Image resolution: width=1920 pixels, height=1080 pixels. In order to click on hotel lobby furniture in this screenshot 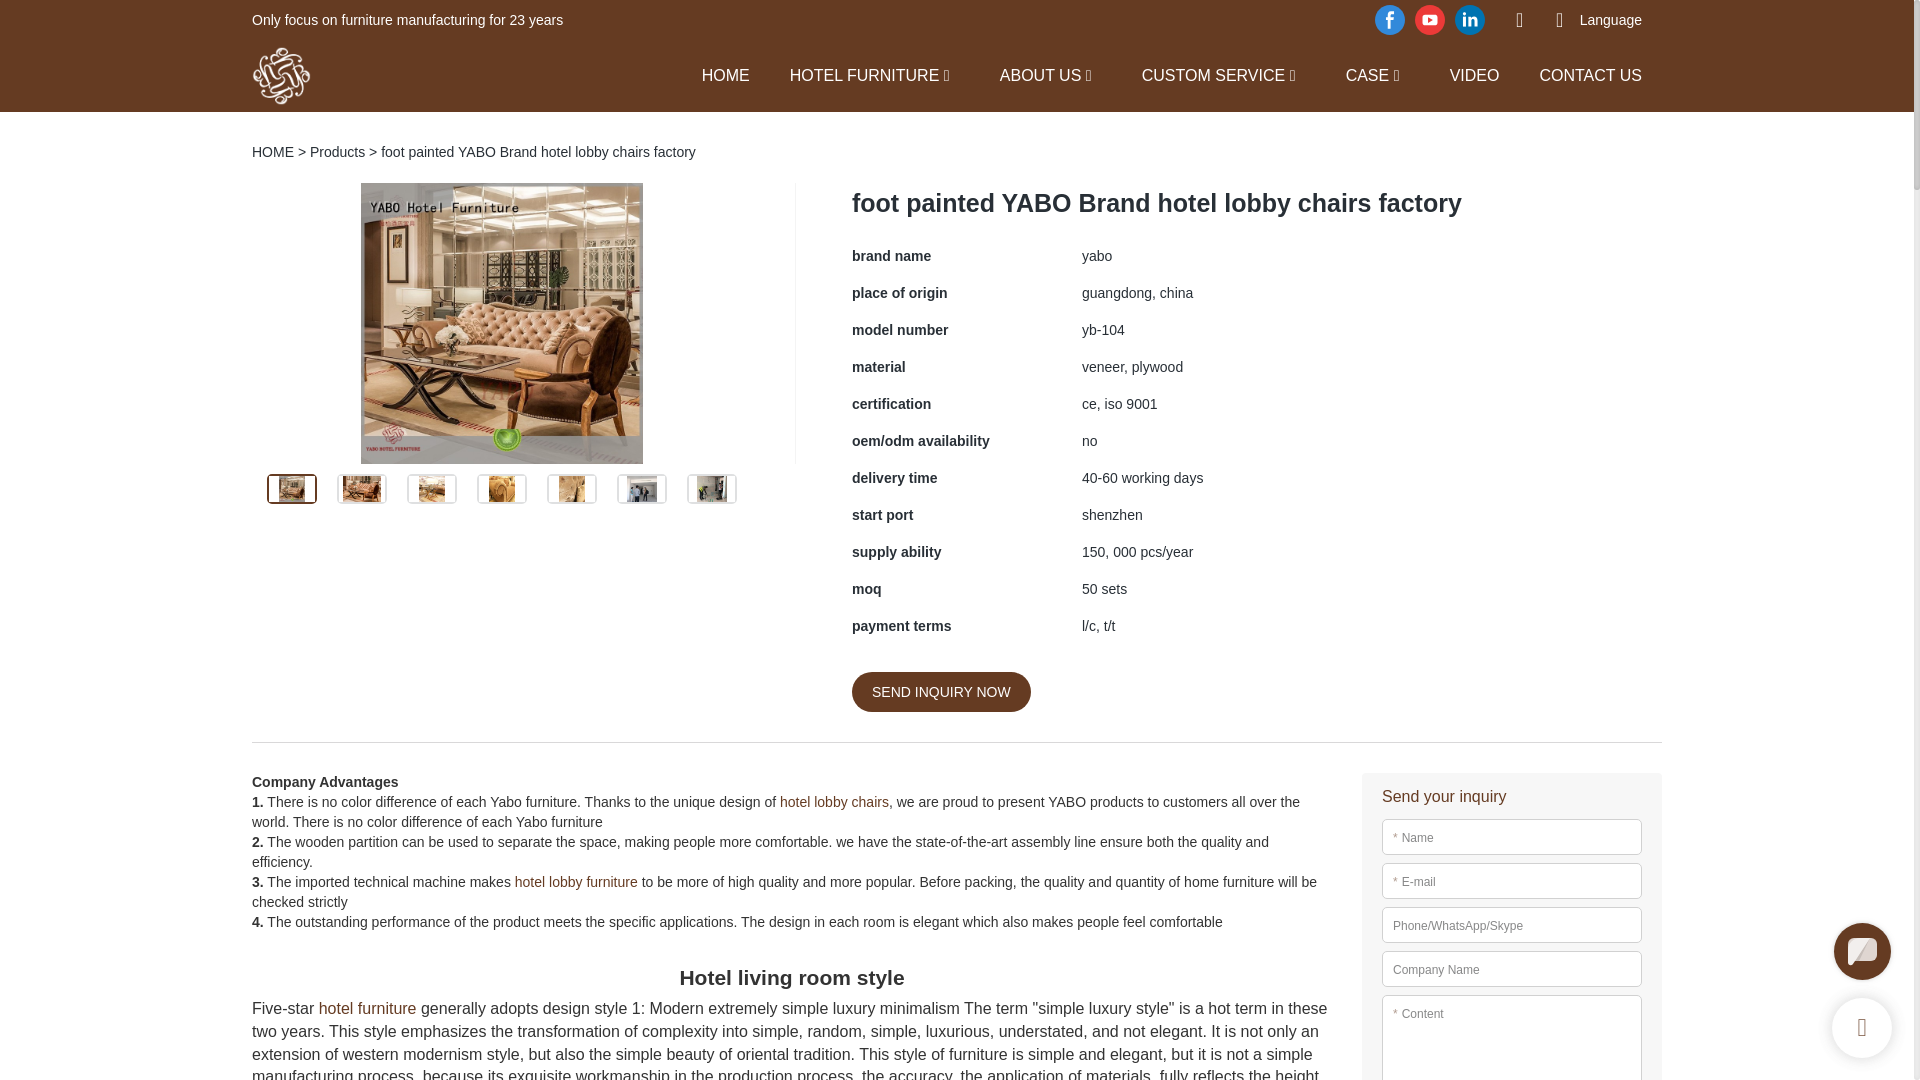, I will do `click(576, 881)`.